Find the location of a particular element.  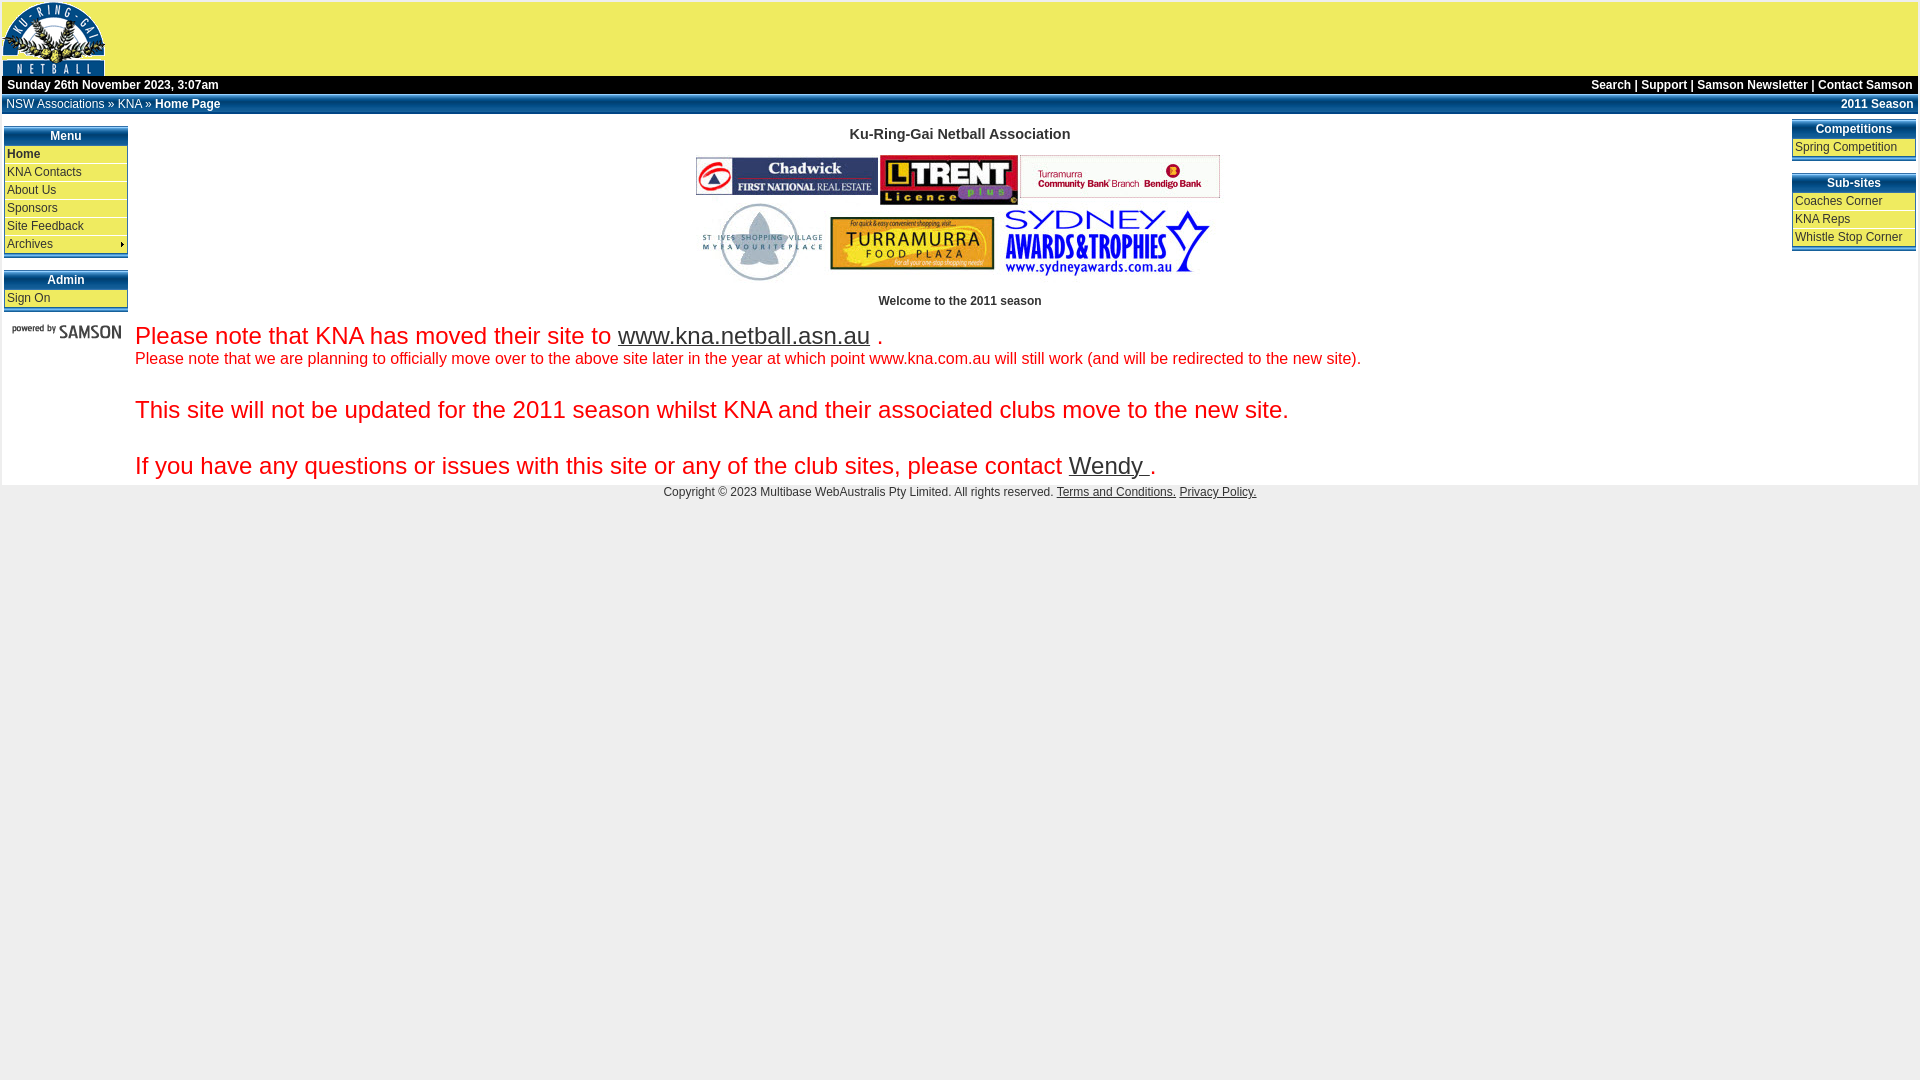

Home is located at coordinates (66, 154).